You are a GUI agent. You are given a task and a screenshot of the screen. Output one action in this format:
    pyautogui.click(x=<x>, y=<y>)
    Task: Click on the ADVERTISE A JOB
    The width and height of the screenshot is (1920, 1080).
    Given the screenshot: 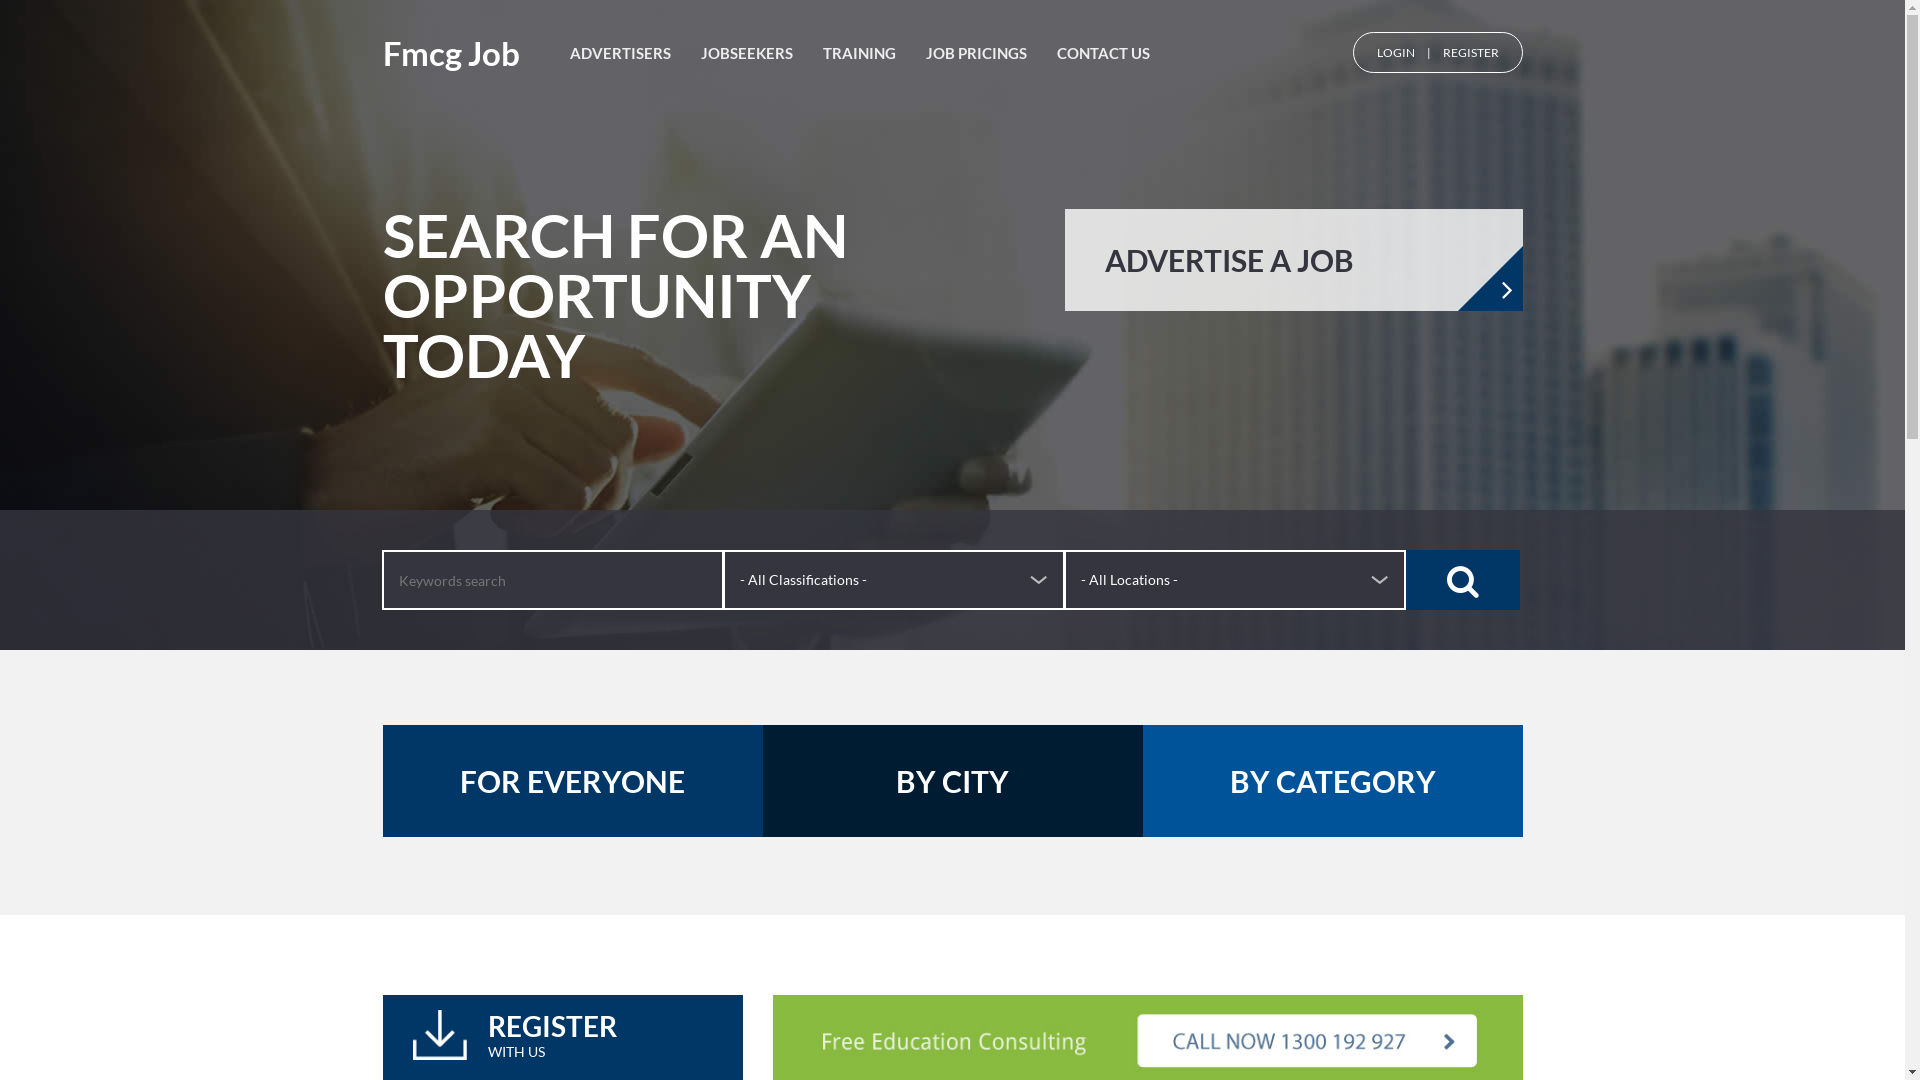 What is the action you would take?
    pyautogui.click(x=1294, y=260)
    